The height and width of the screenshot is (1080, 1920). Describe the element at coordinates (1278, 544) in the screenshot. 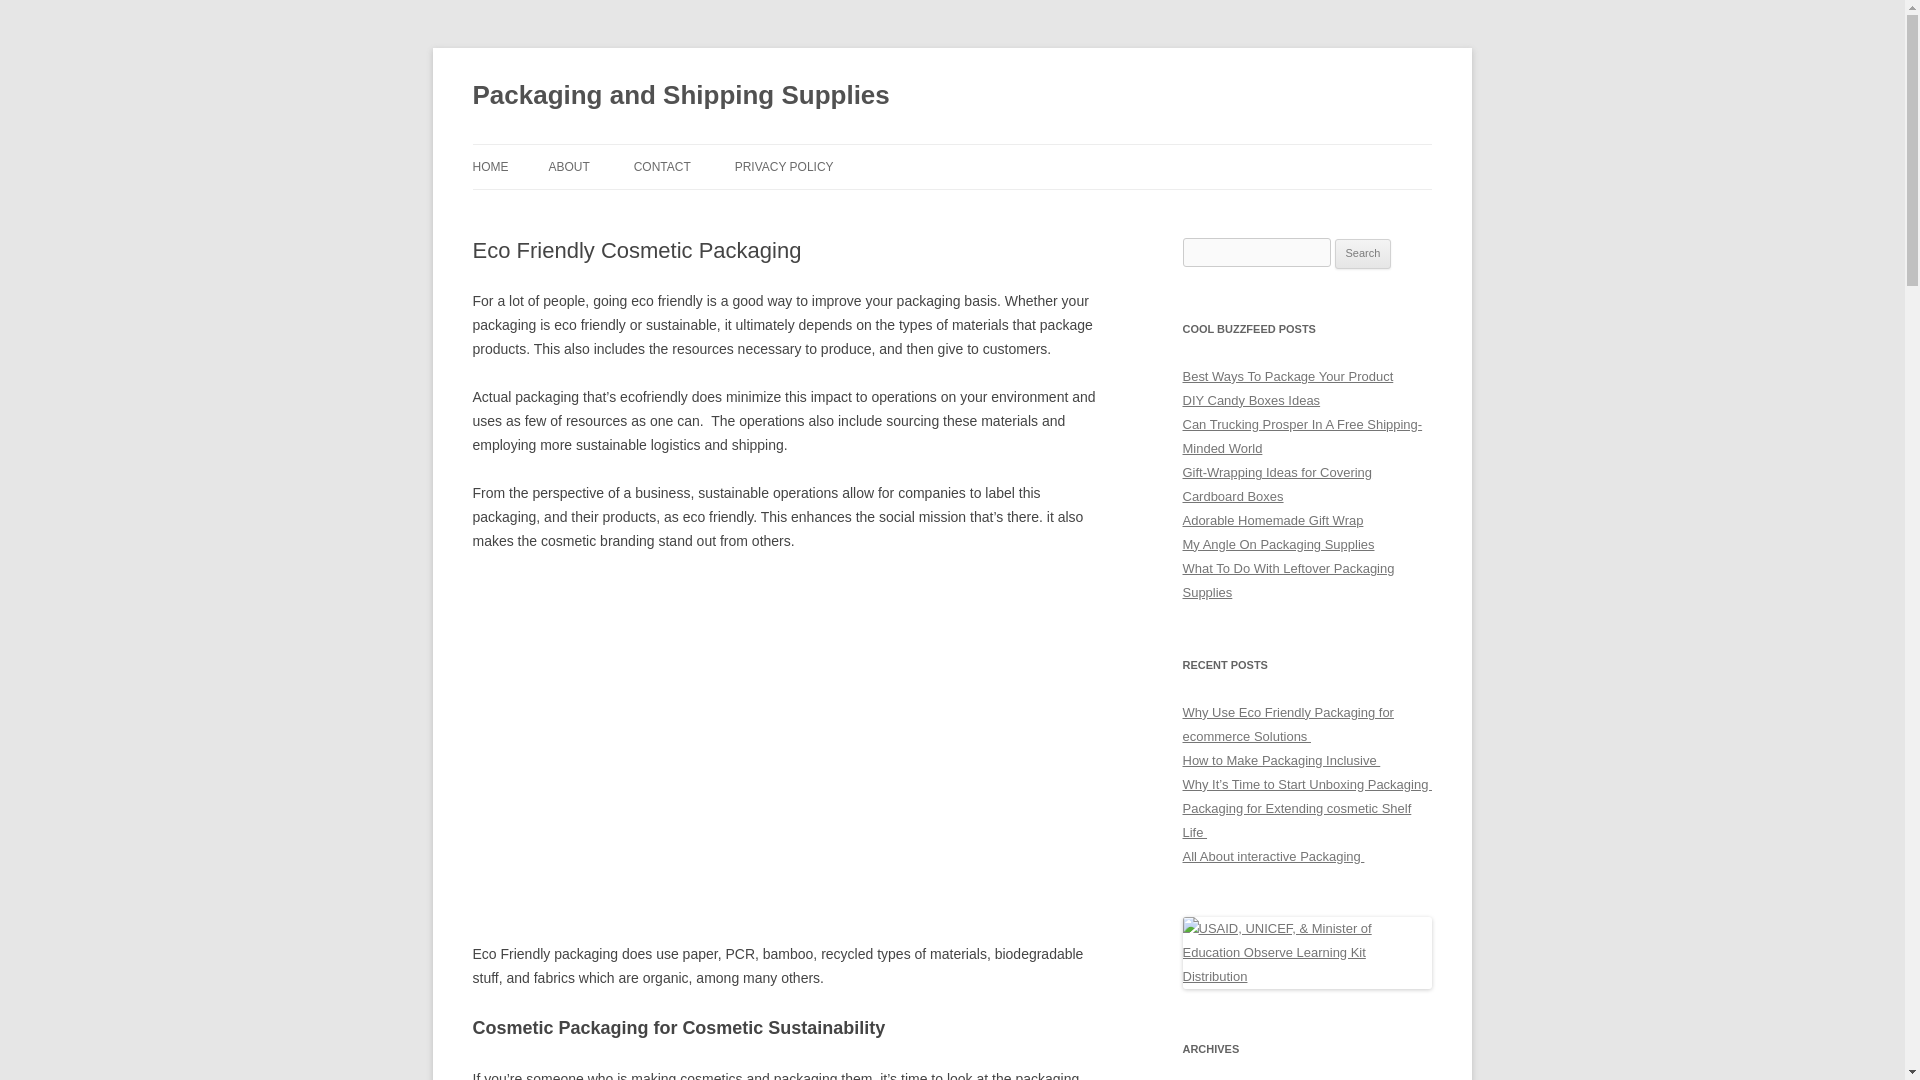

I see `My Angle On Packaging Supplies` at that location.